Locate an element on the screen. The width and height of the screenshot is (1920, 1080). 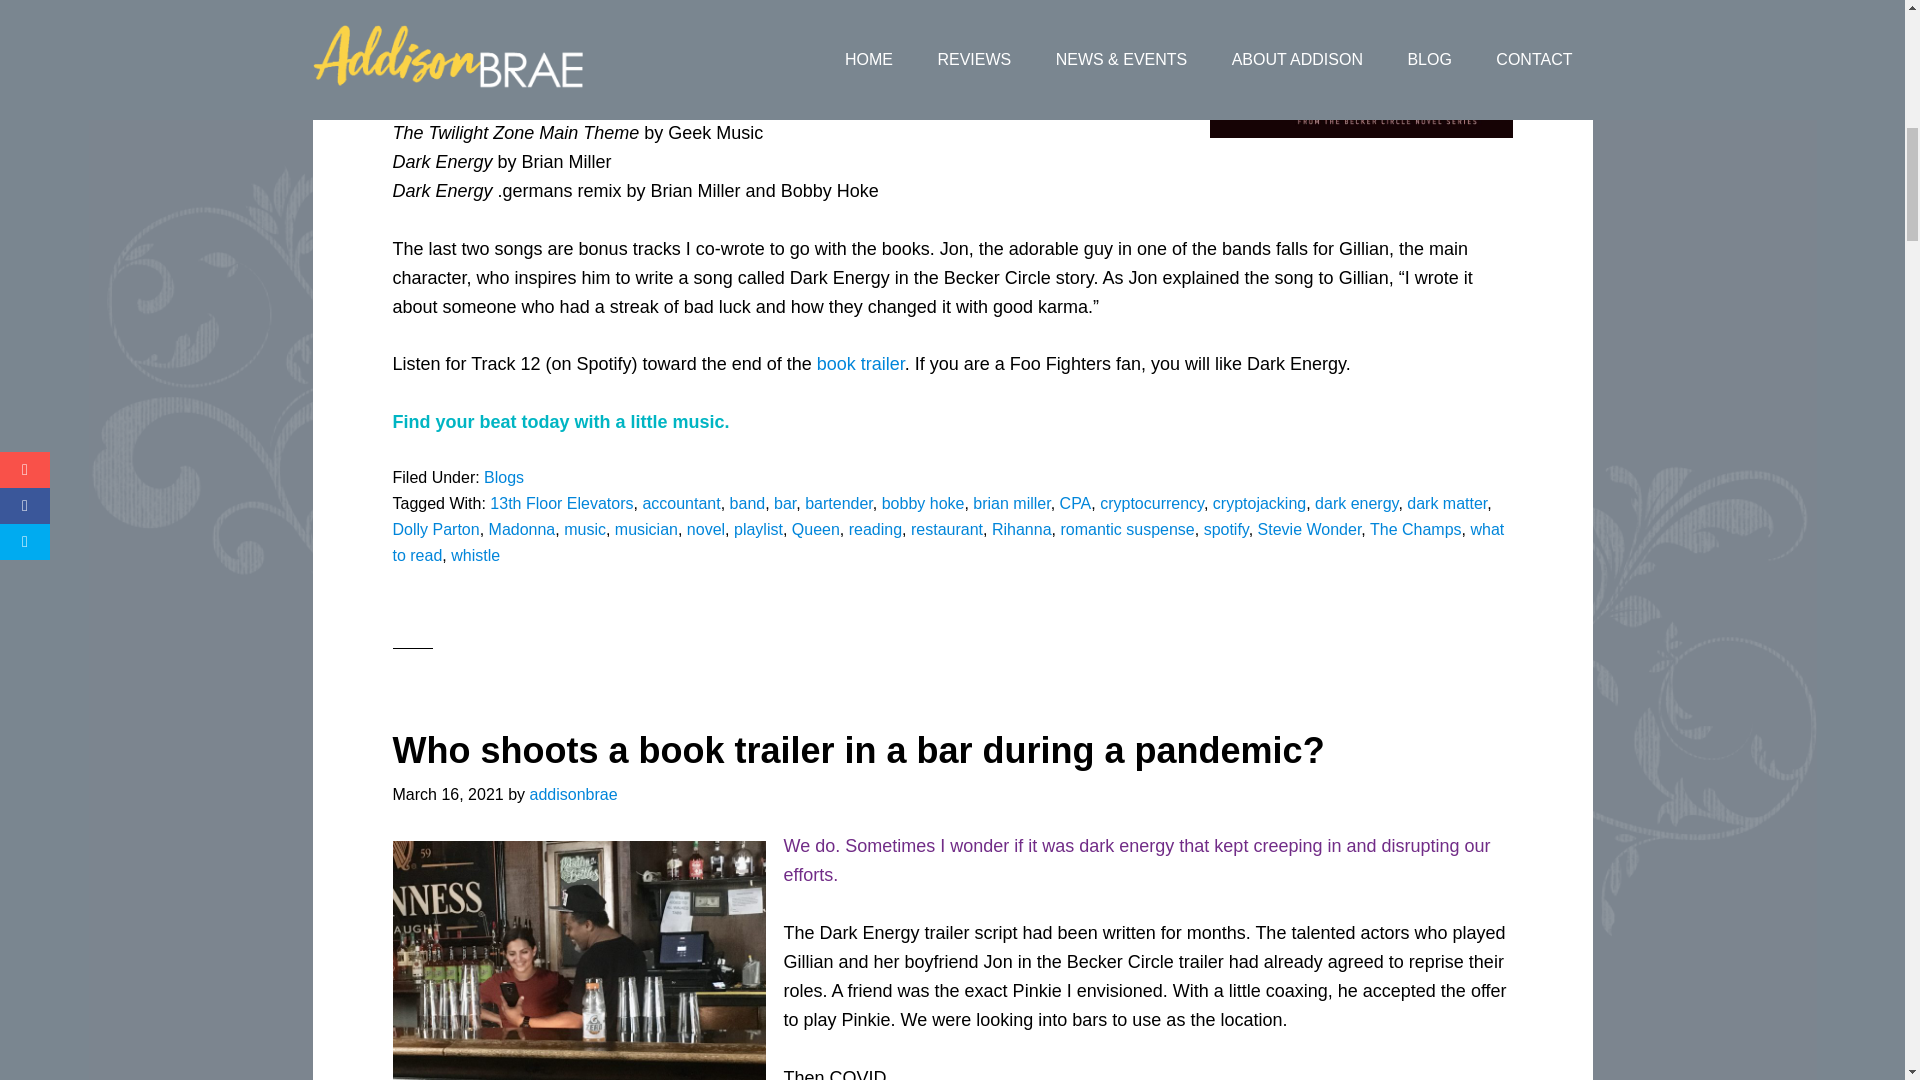
dark matter is located at coordinates (1446, 502).